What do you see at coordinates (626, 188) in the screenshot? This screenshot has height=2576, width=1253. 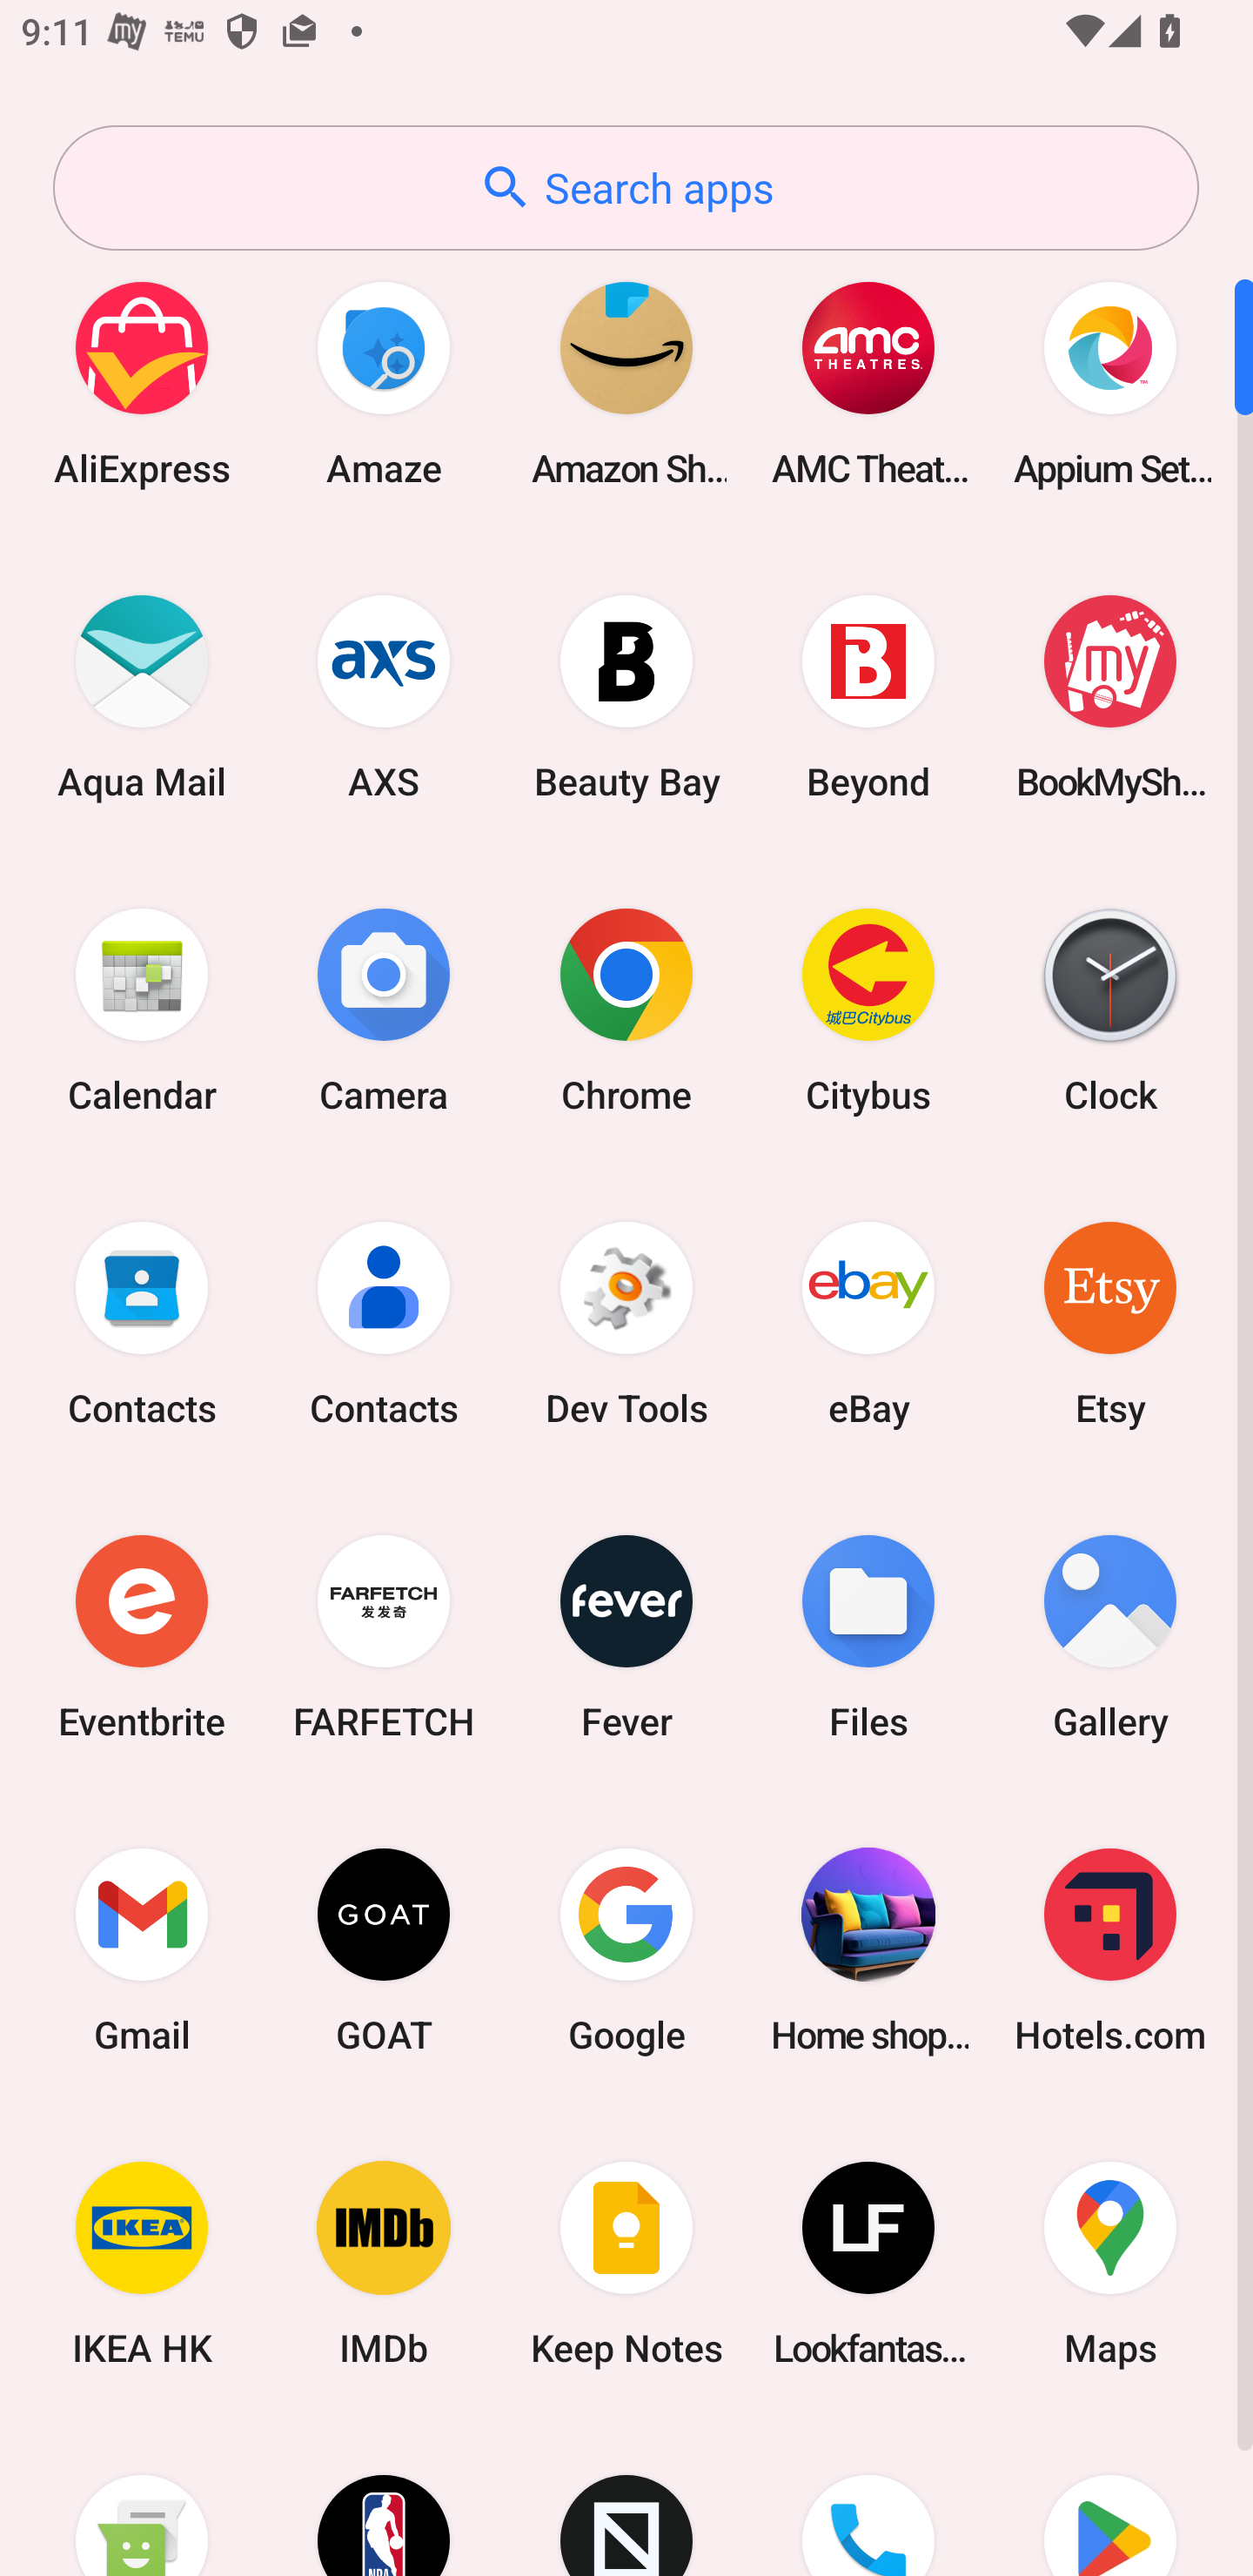 I see `  Search apps` at bounding box center [626, 188].